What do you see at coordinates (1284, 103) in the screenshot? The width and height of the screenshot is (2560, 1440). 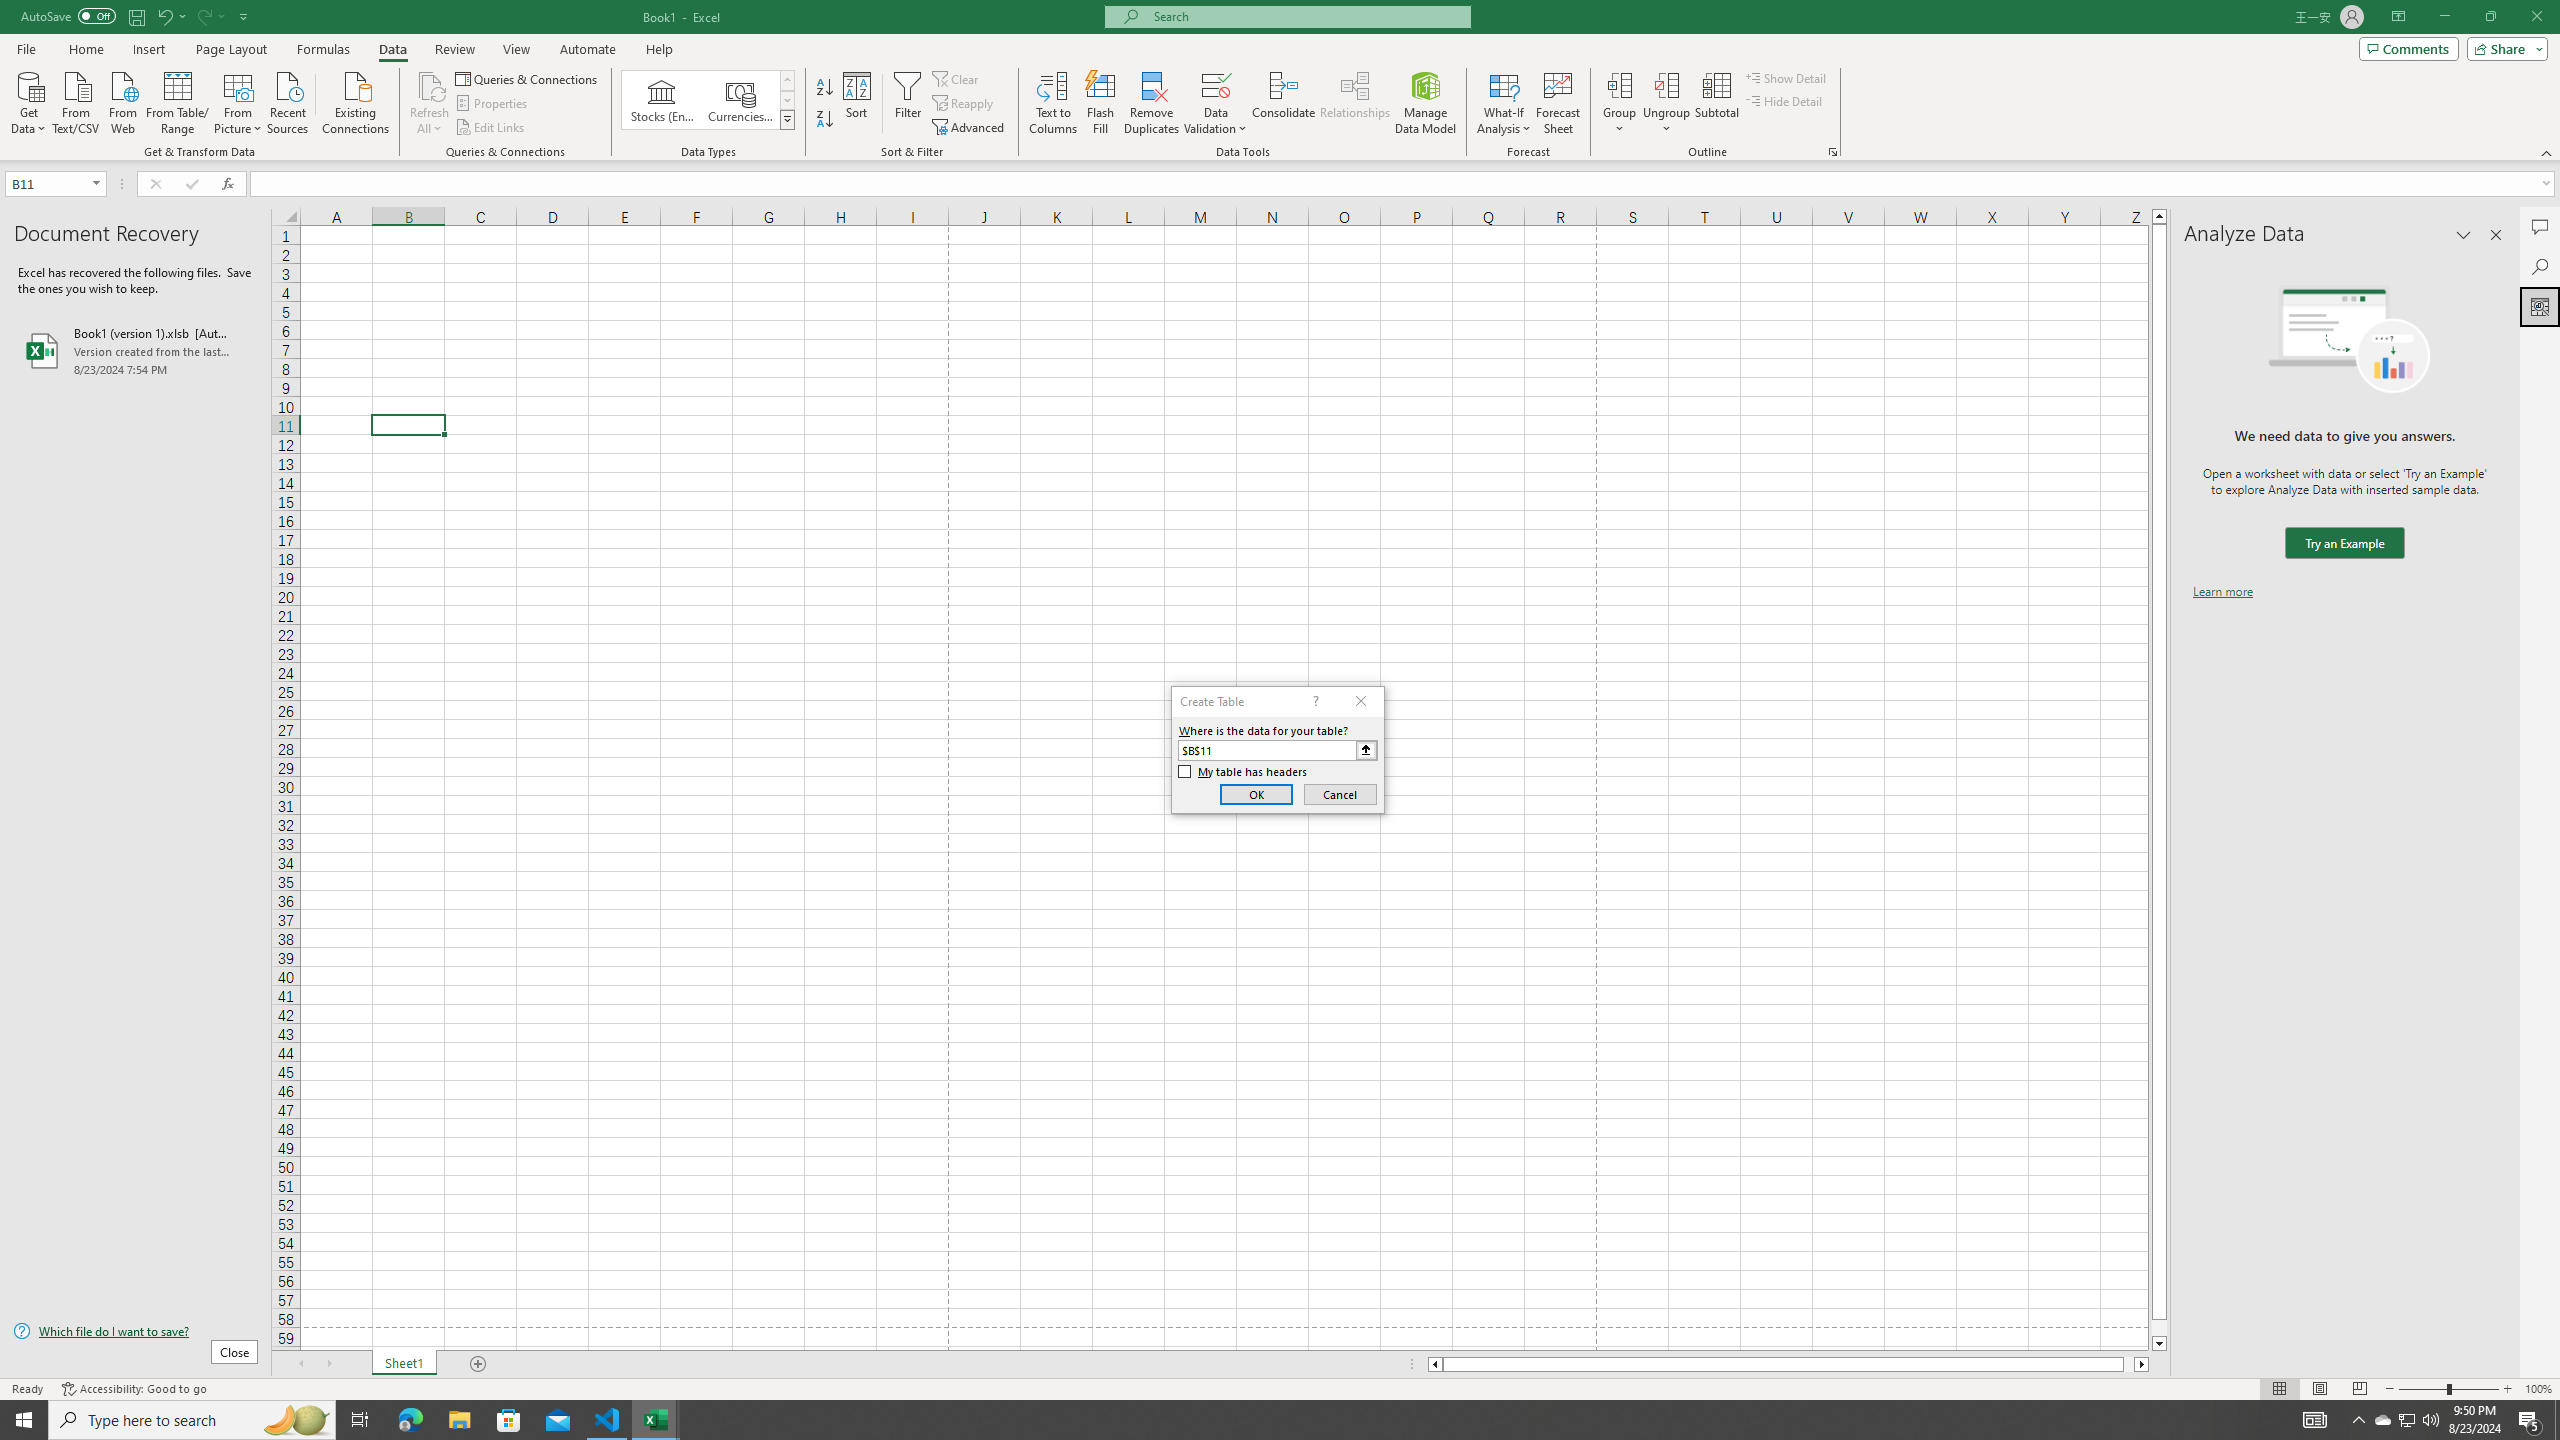 I see `Consolidate...` at bounding box center [1284, 103].